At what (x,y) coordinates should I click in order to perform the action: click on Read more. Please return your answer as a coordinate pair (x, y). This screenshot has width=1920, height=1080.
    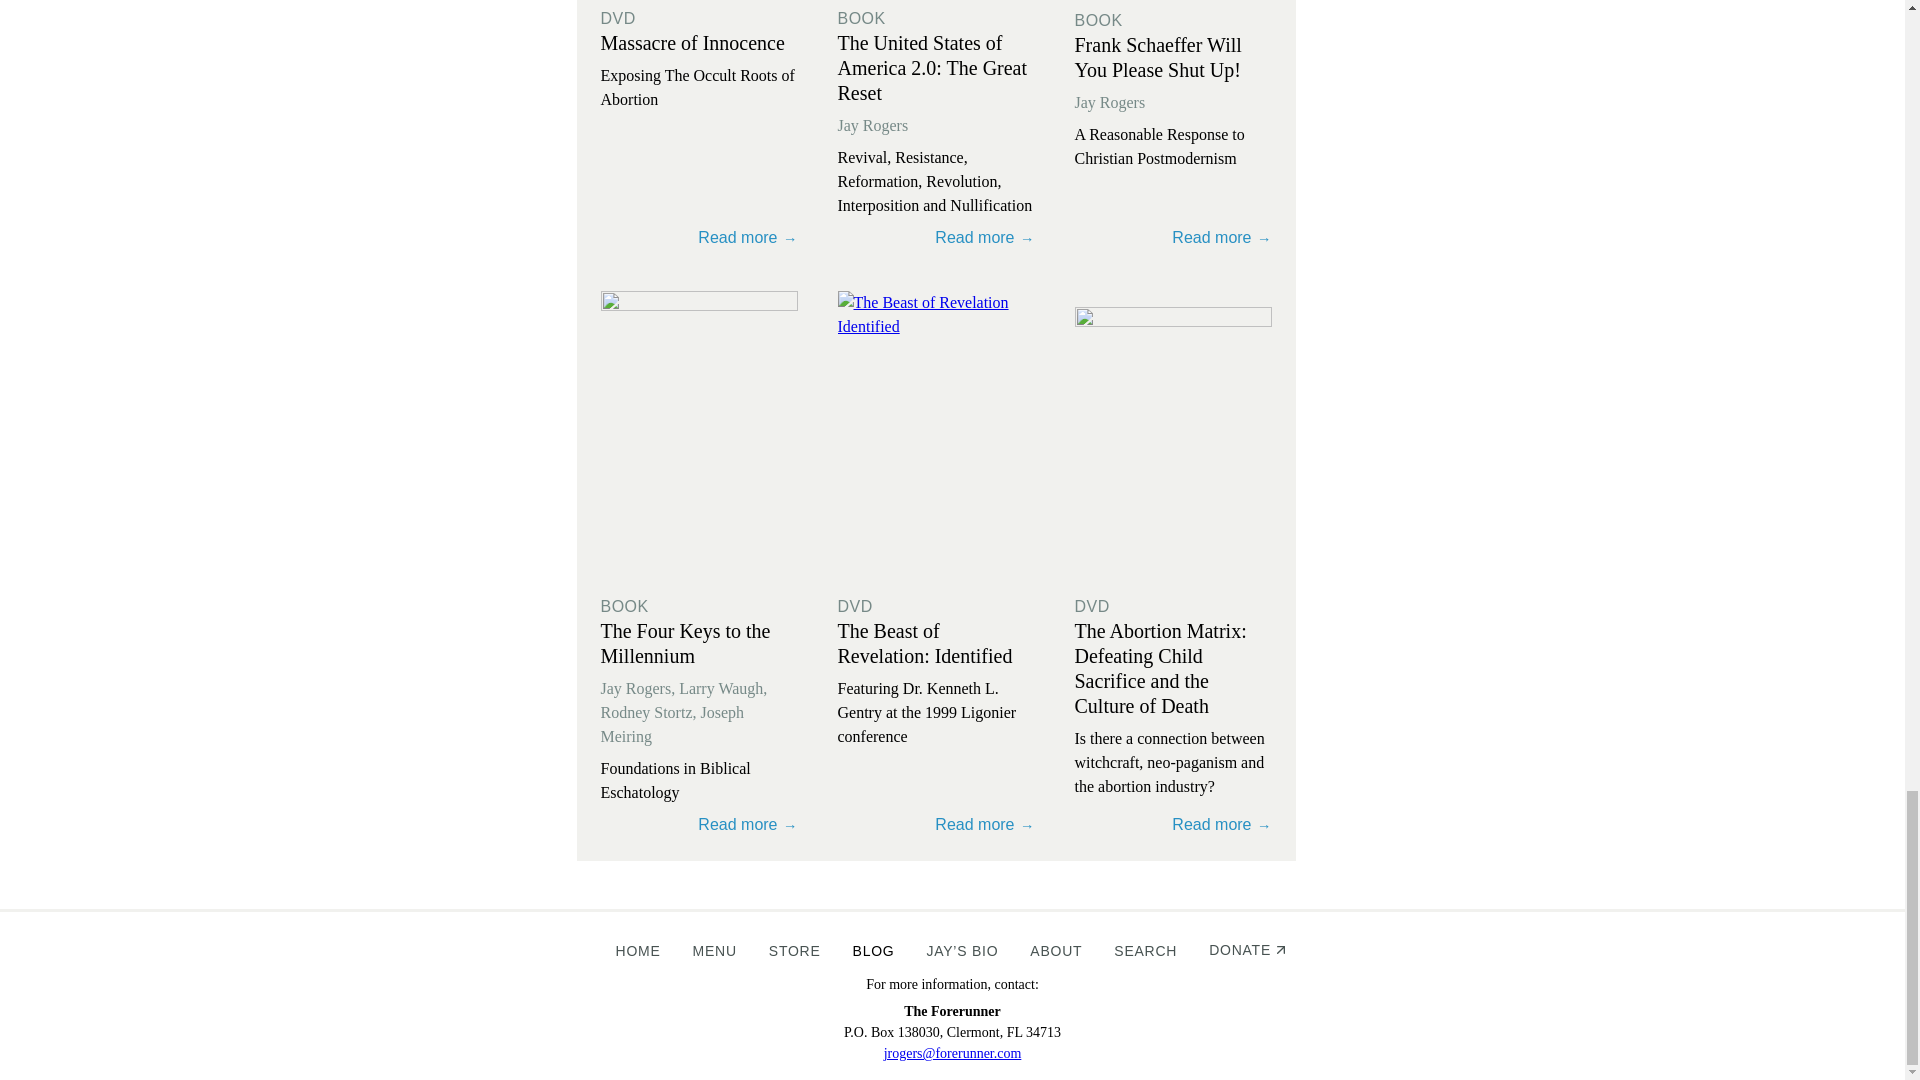
    Looking at the image, I should click on (1172, 821).